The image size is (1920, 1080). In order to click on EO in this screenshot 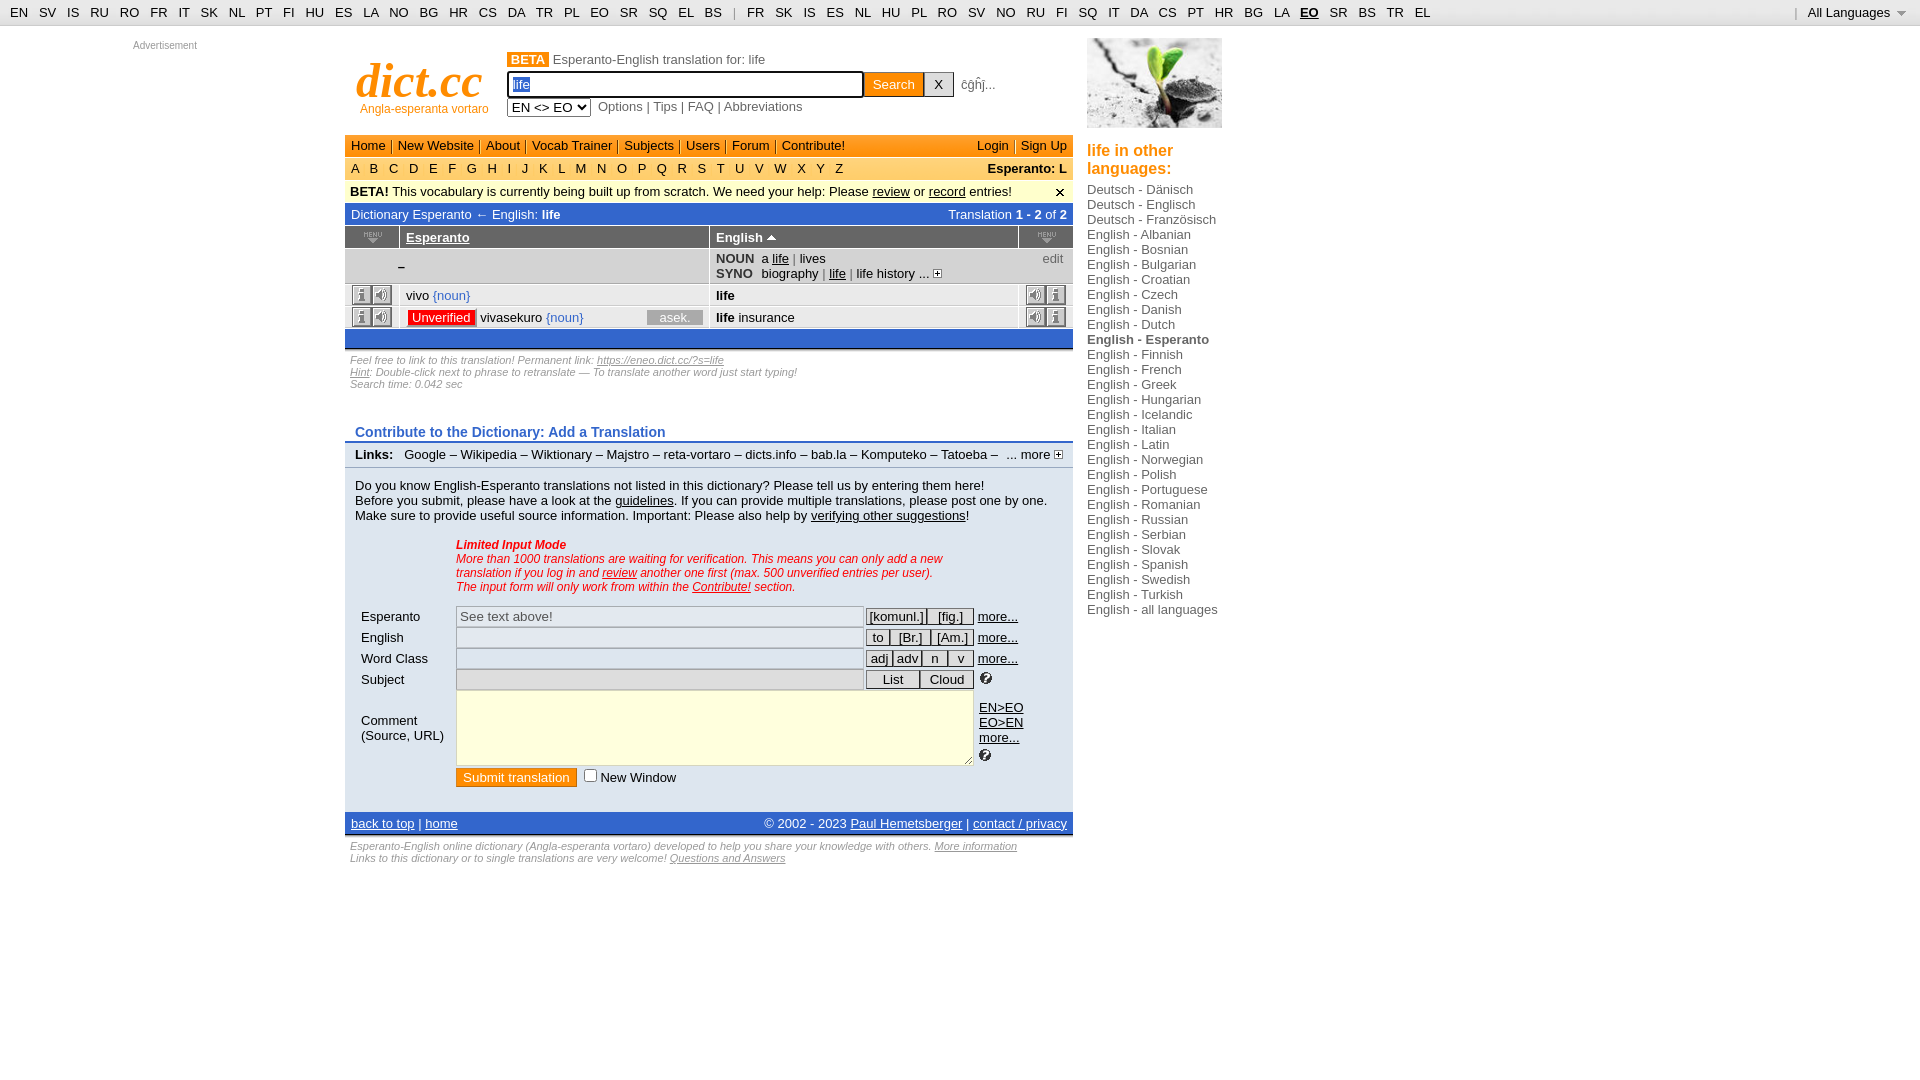, I will do `click(600, 12)`.